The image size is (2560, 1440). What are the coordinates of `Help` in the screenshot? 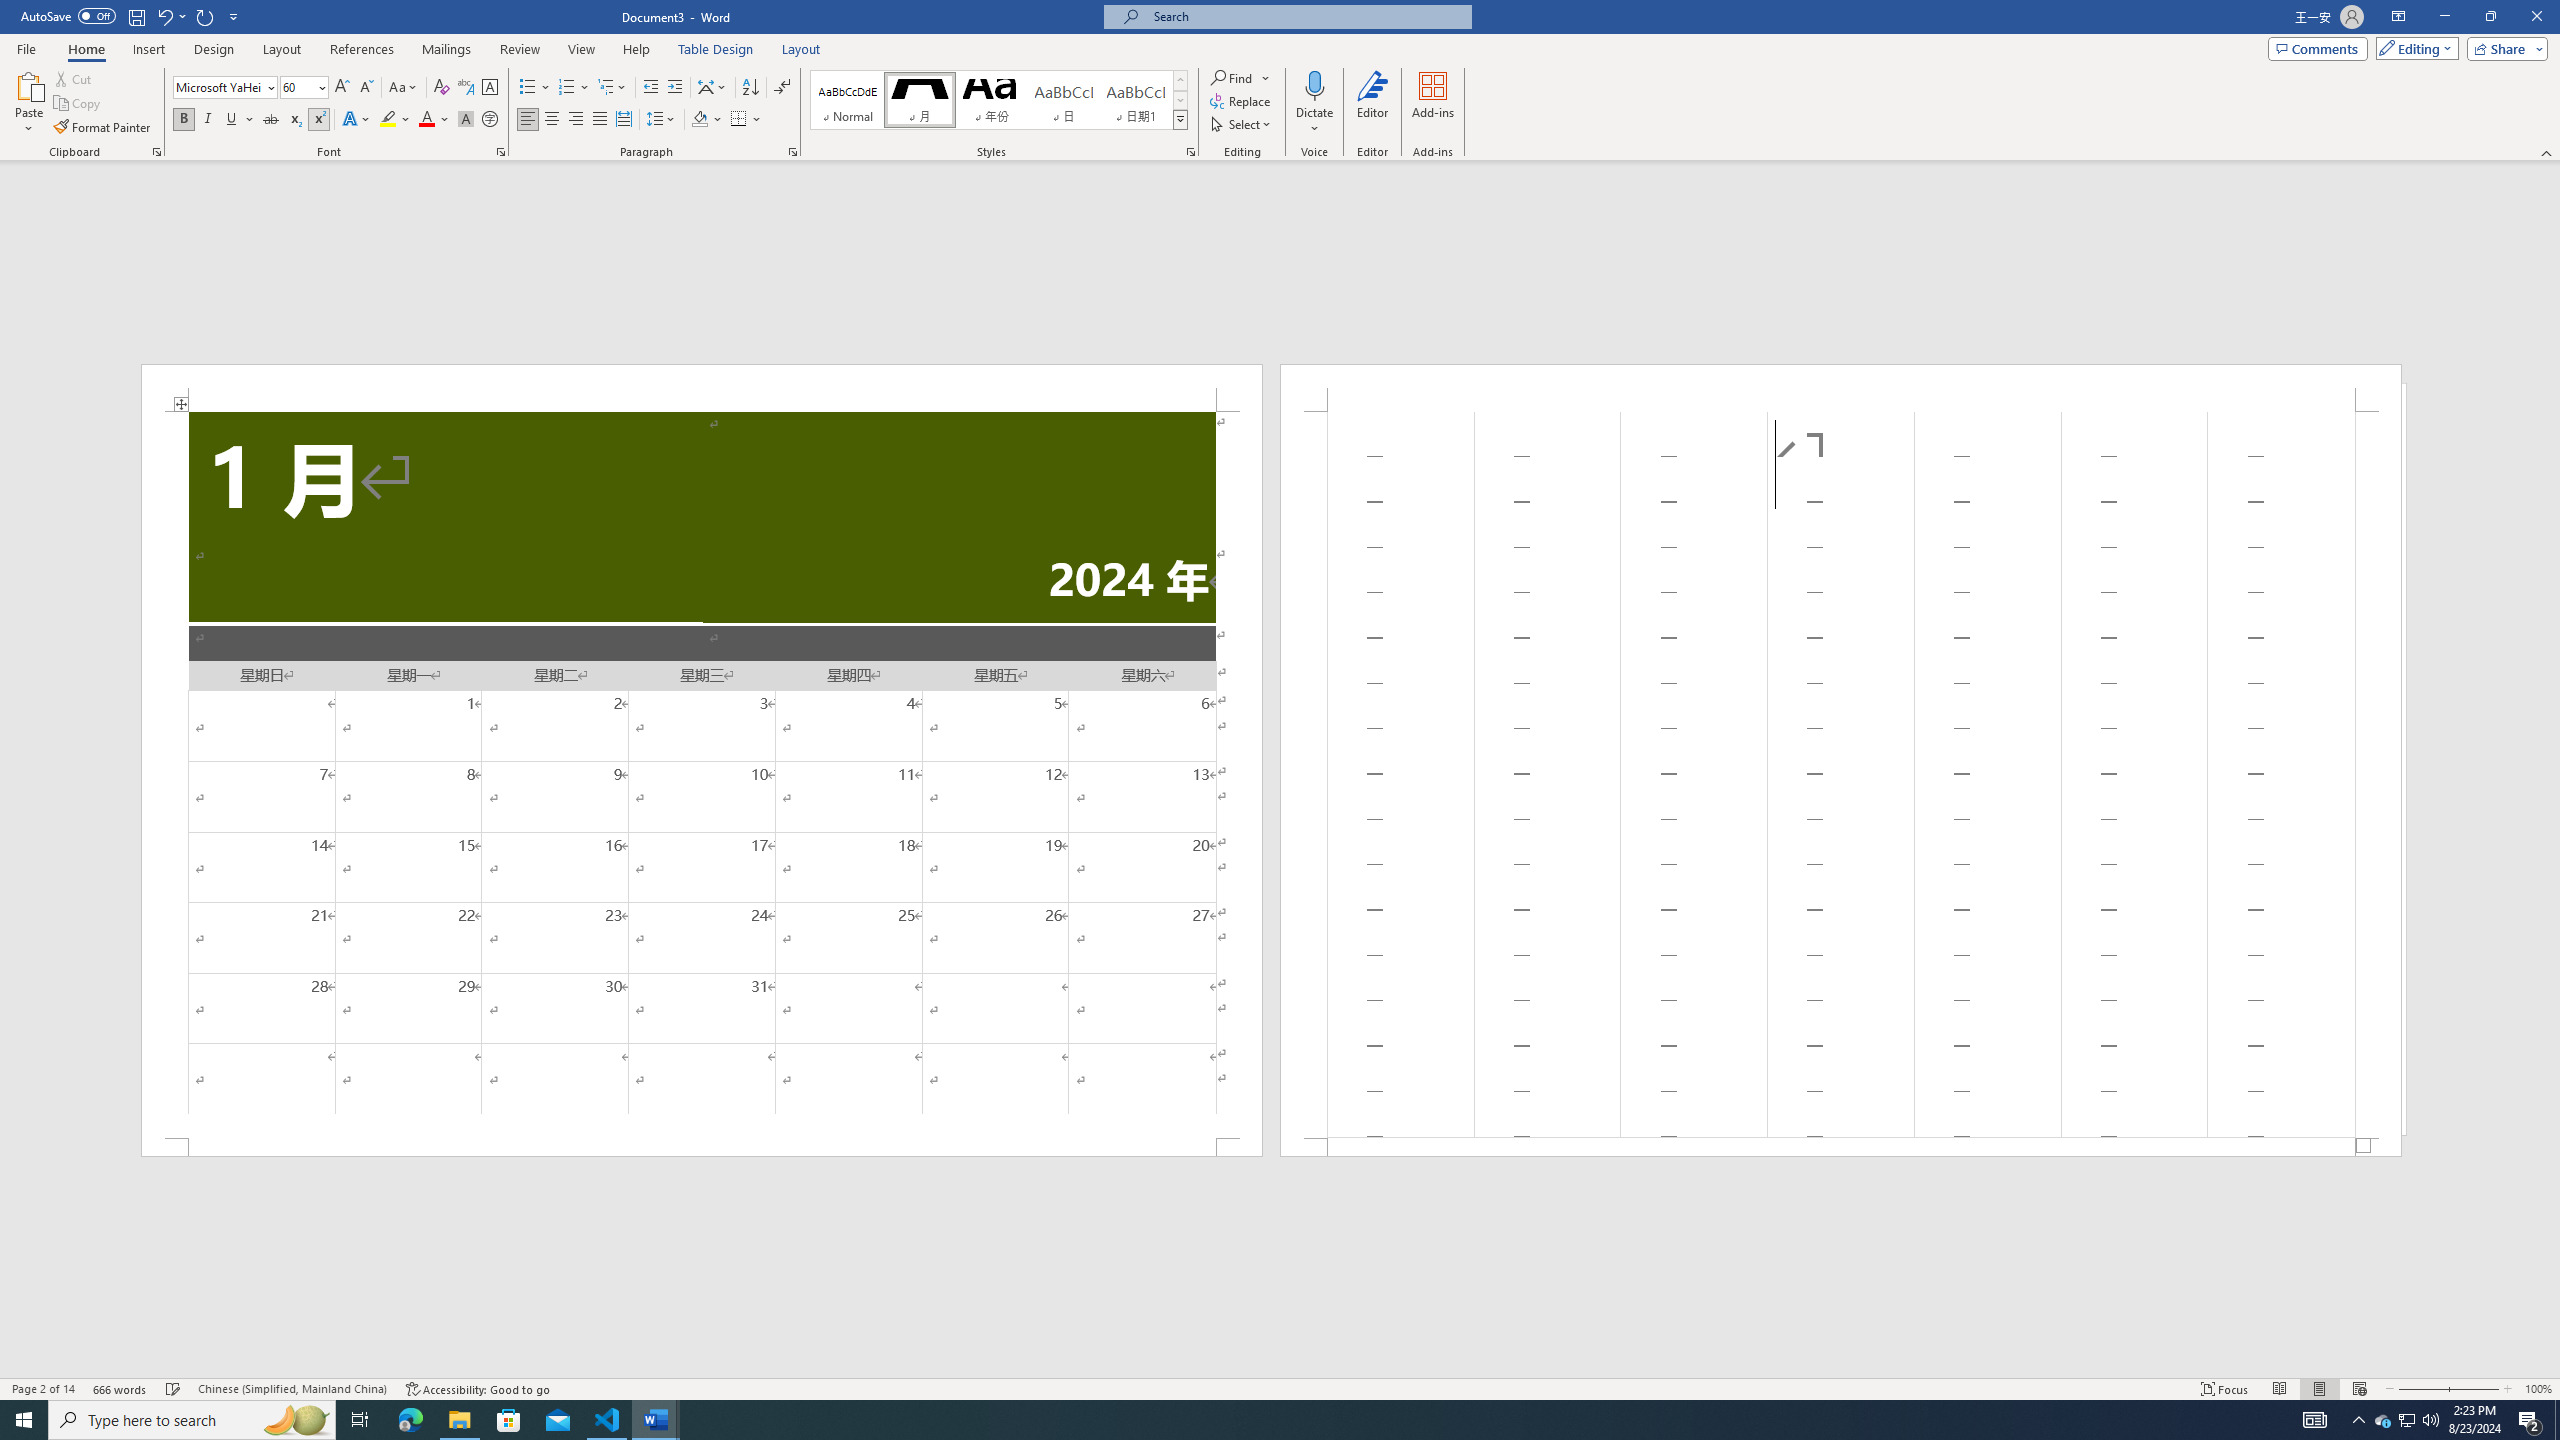 It's located at (636, 49).